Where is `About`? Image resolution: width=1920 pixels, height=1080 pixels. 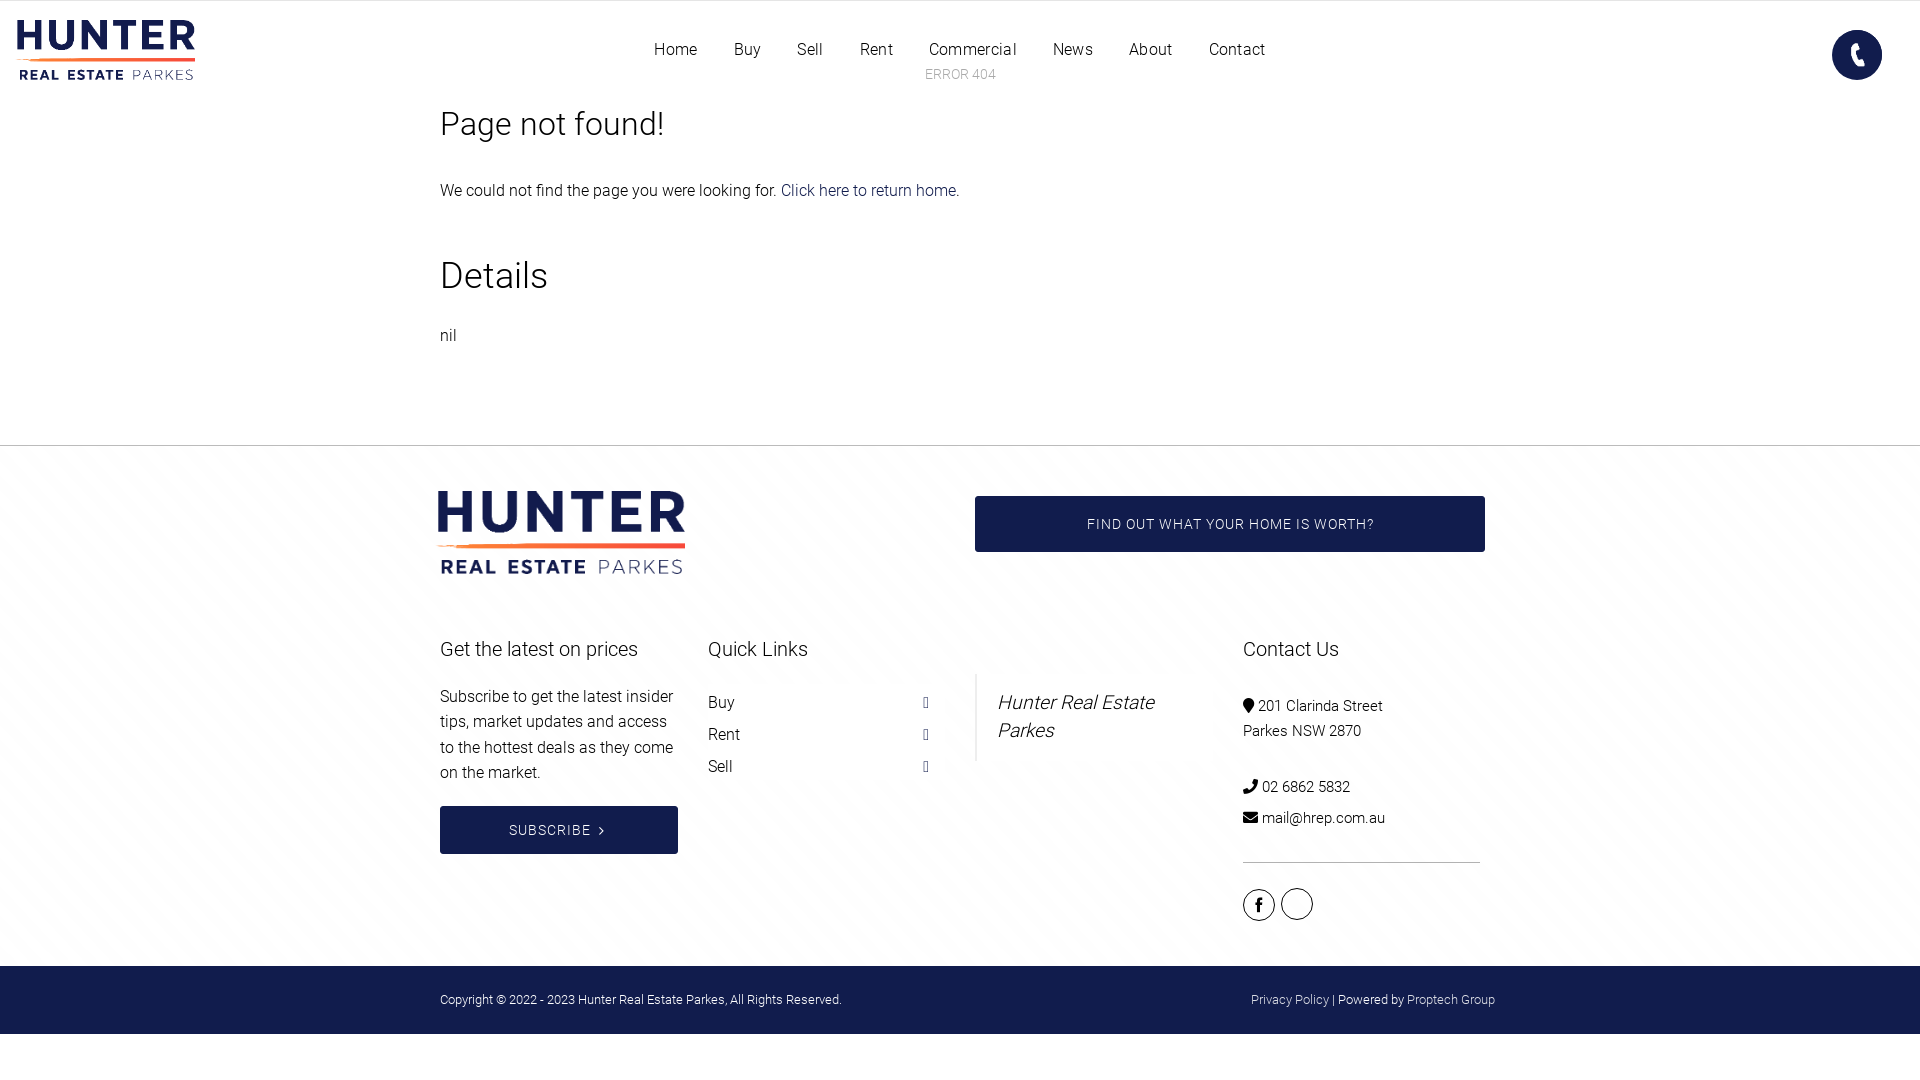
About is located at coordinates (1151, 50).